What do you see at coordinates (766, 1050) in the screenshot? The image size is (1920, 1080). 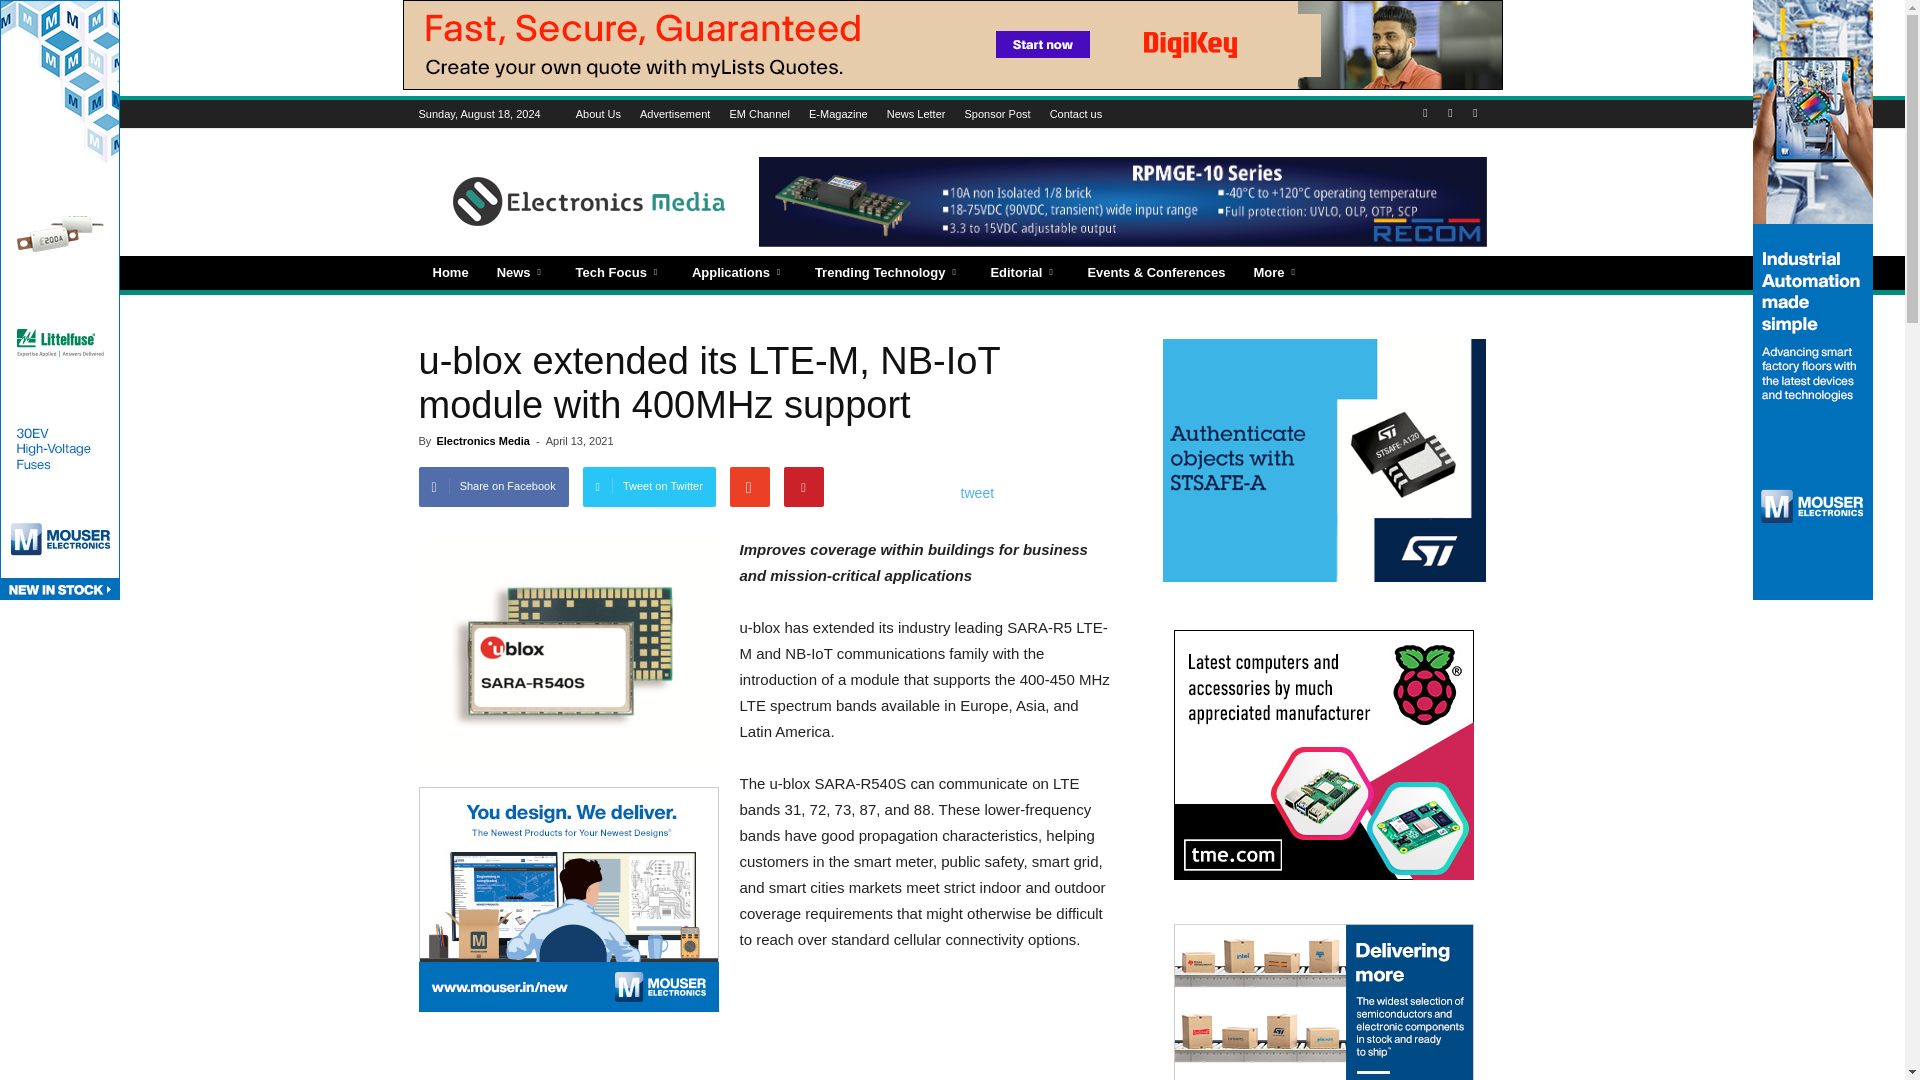 I see `Advertisement` at bounding box center [766, 1050].